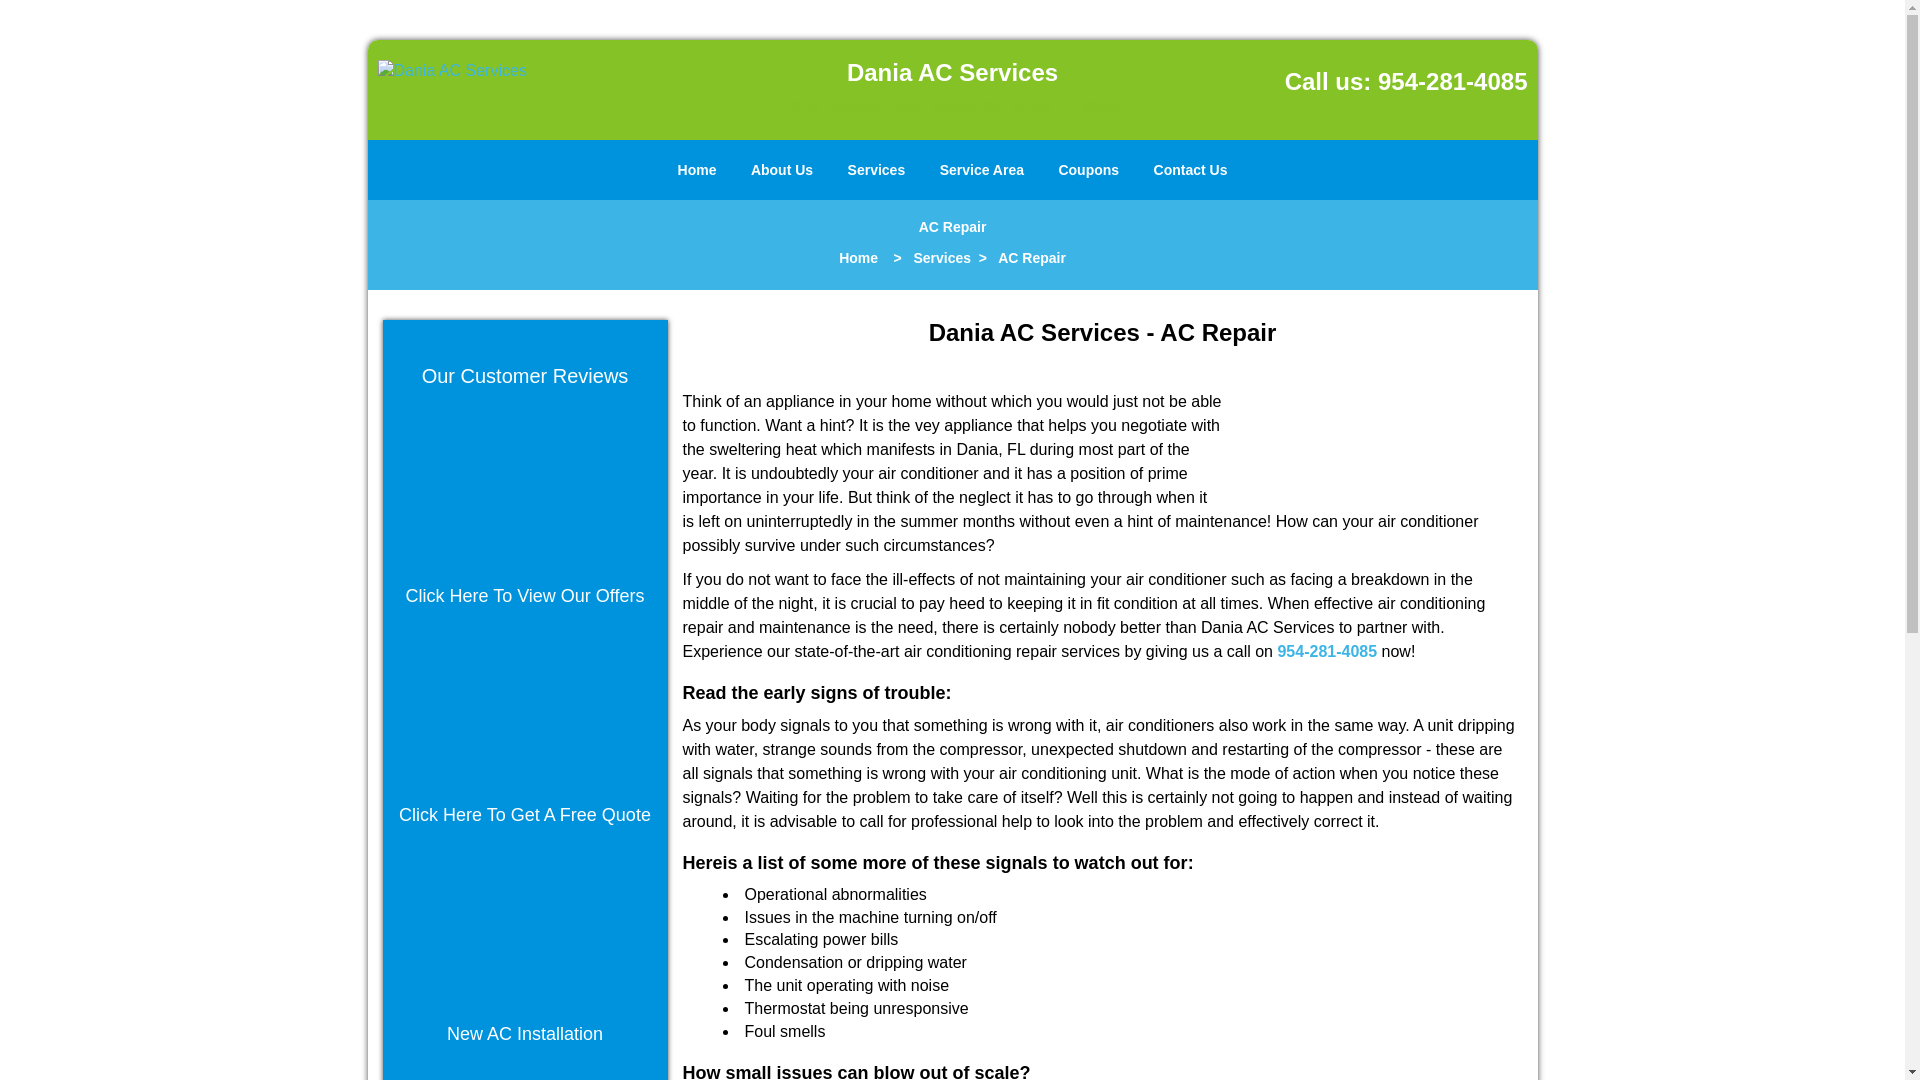  Describe the element at coordinates (524, 596) in the screenshot. I see `Click Here To View Our Offers` at that location.